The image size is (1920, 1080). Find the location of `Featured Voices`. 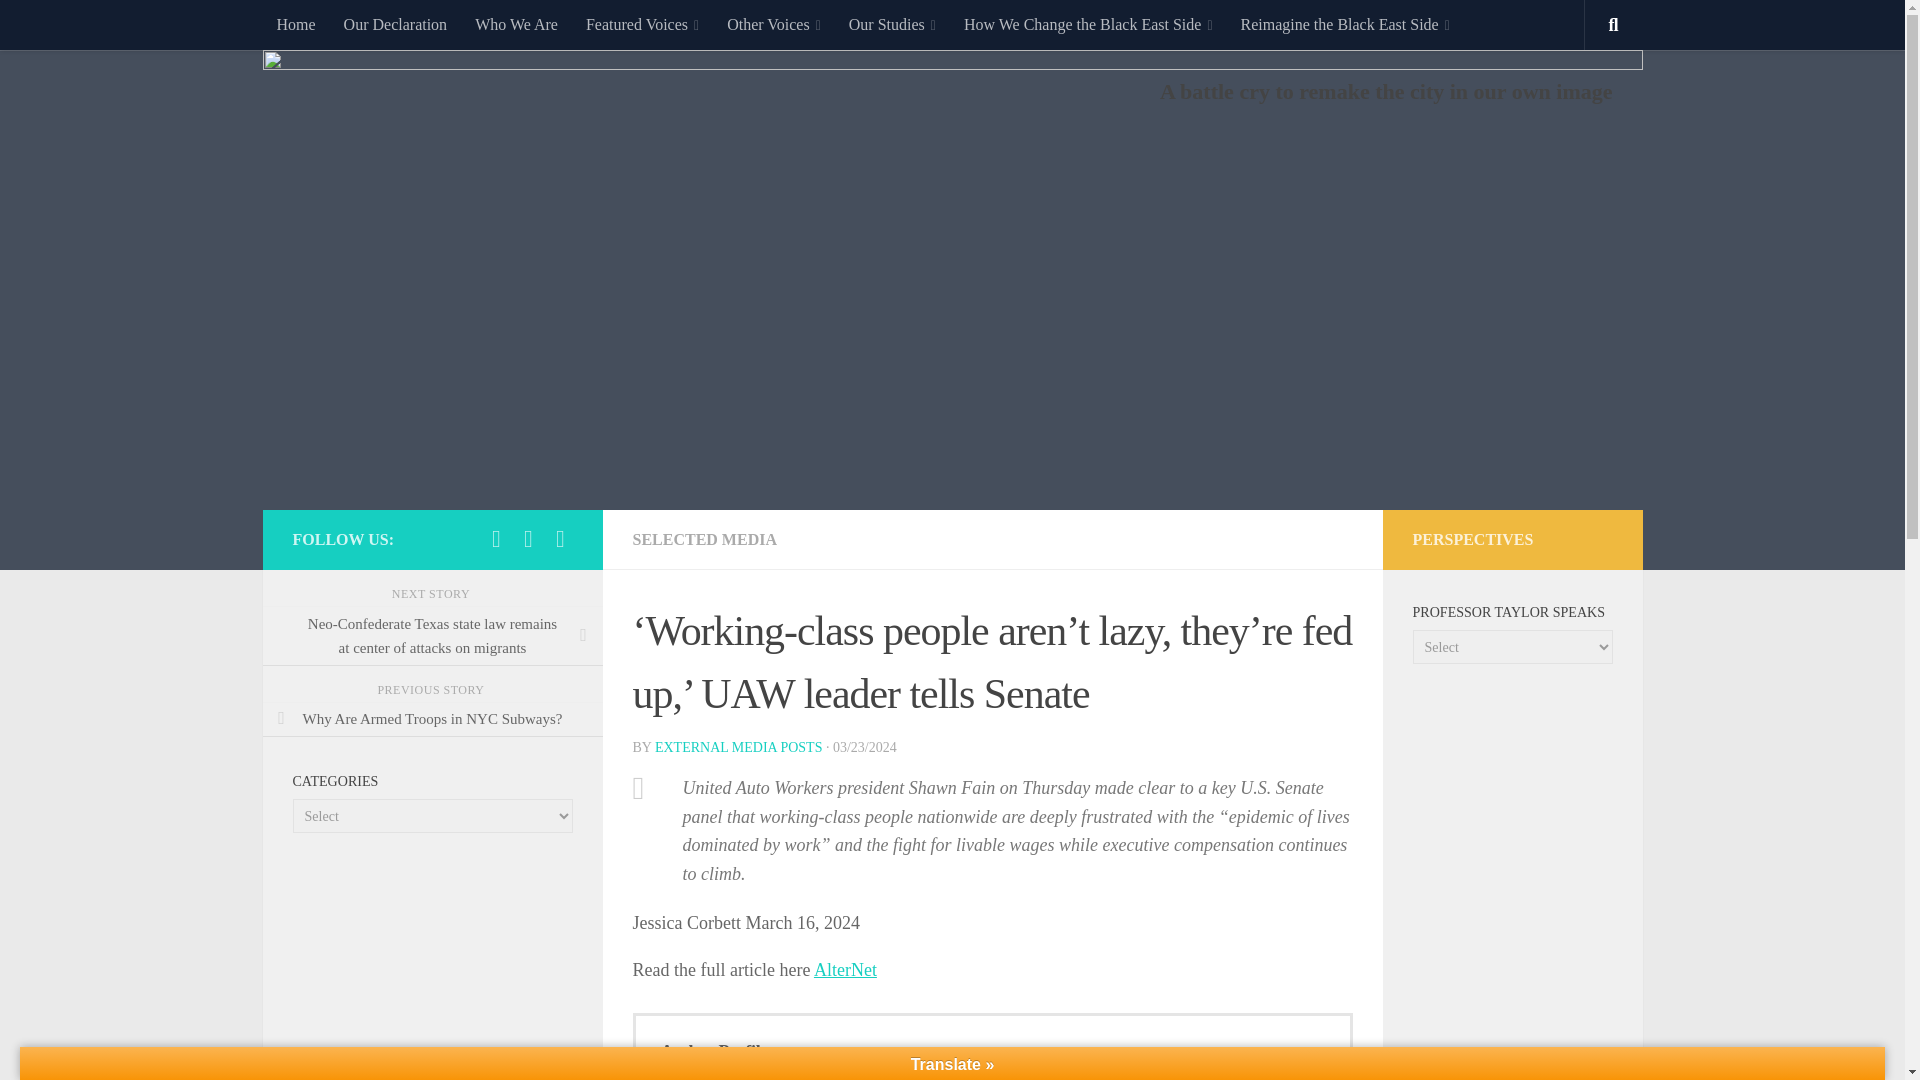

Featured Voices is located at coordinates (642, 24).